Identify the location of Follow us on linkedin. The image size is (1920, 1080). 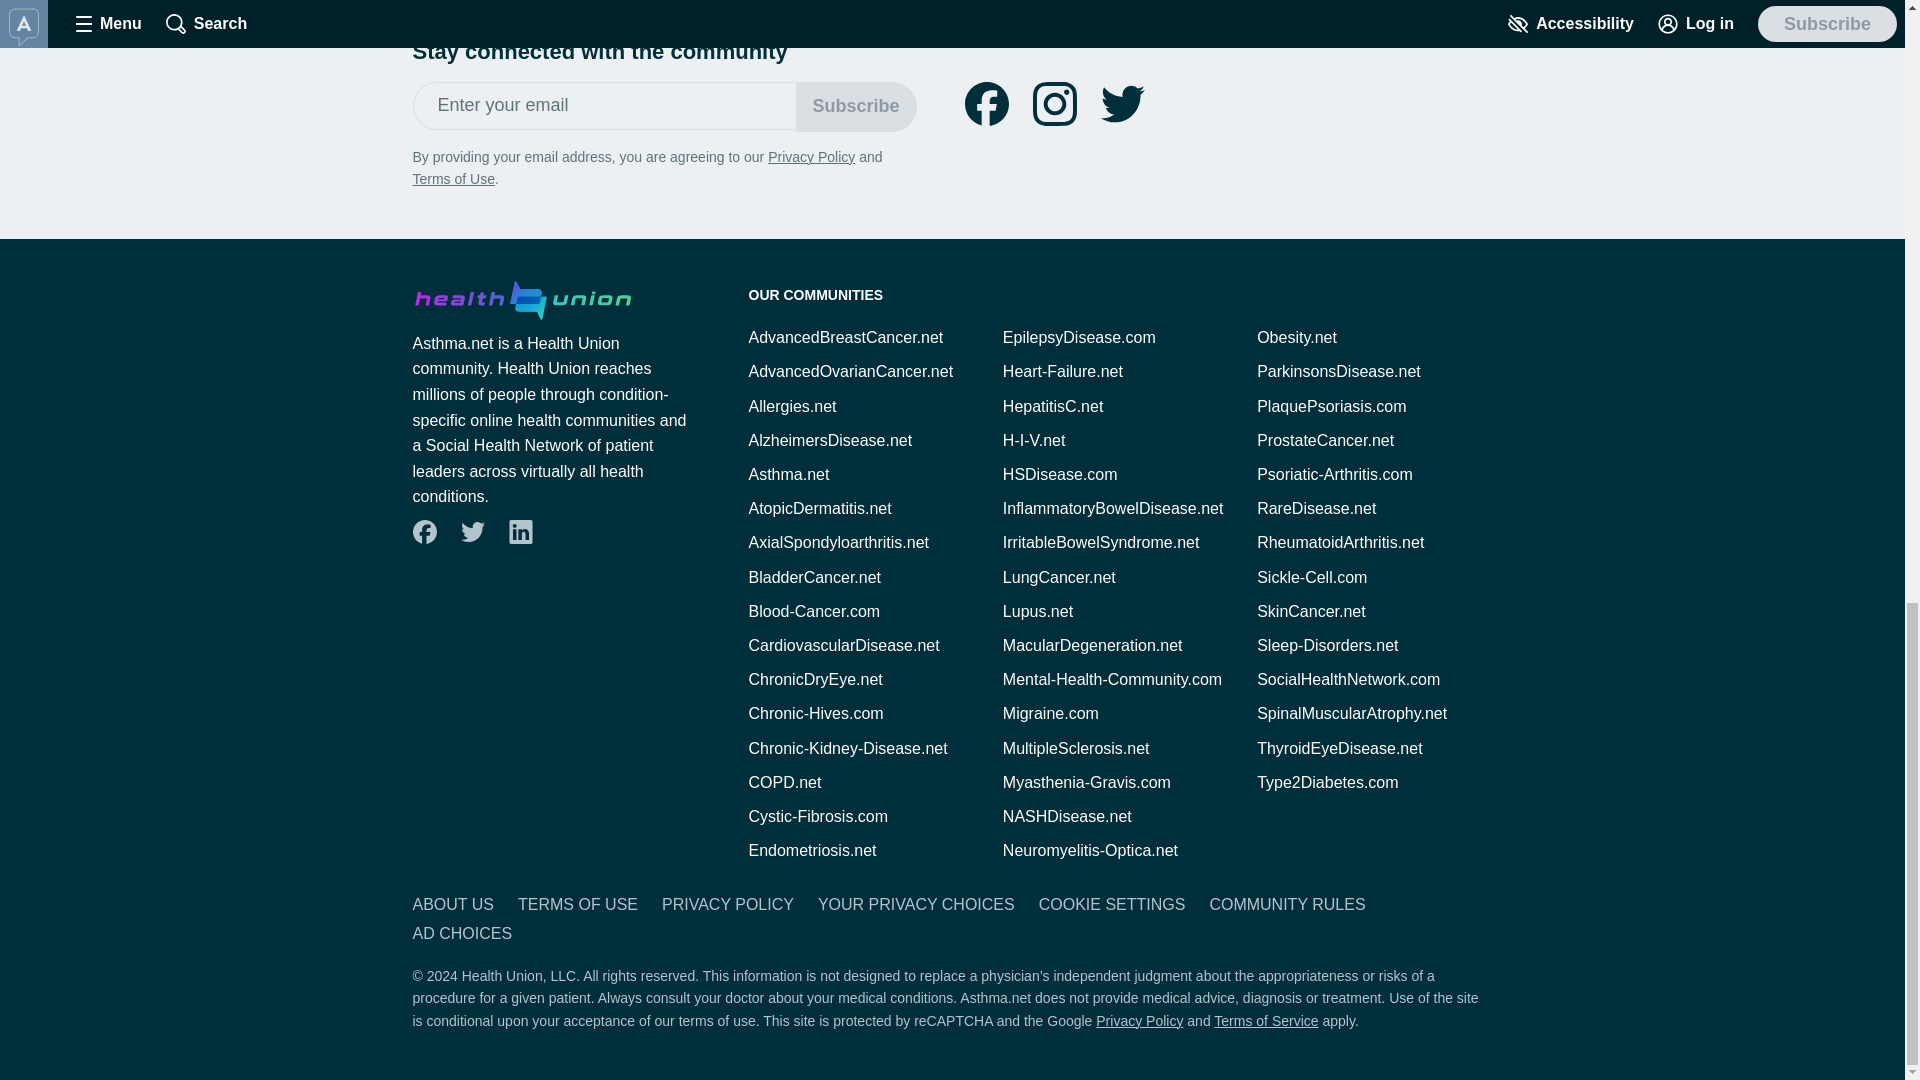
(519, 532).